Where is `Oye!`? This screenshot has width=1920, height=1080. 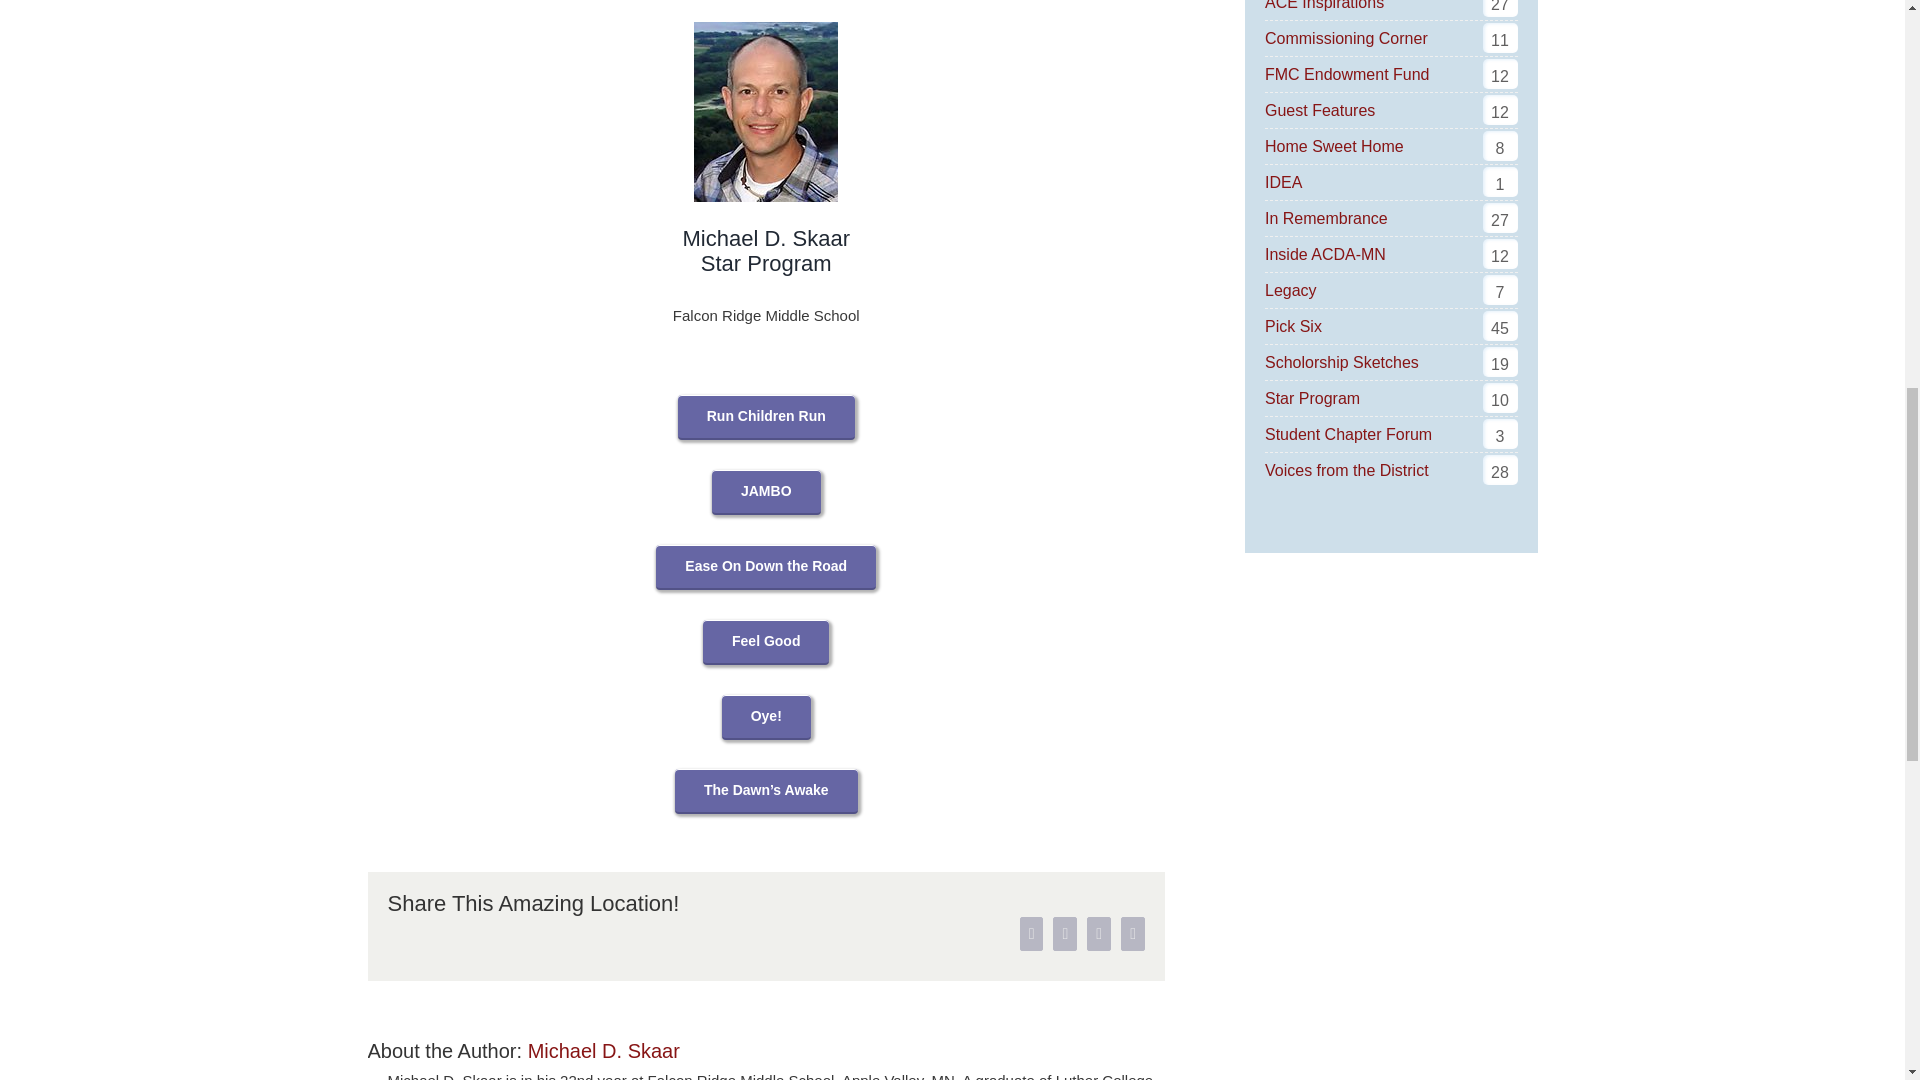 Oye! is located at coordinates (766, 716).